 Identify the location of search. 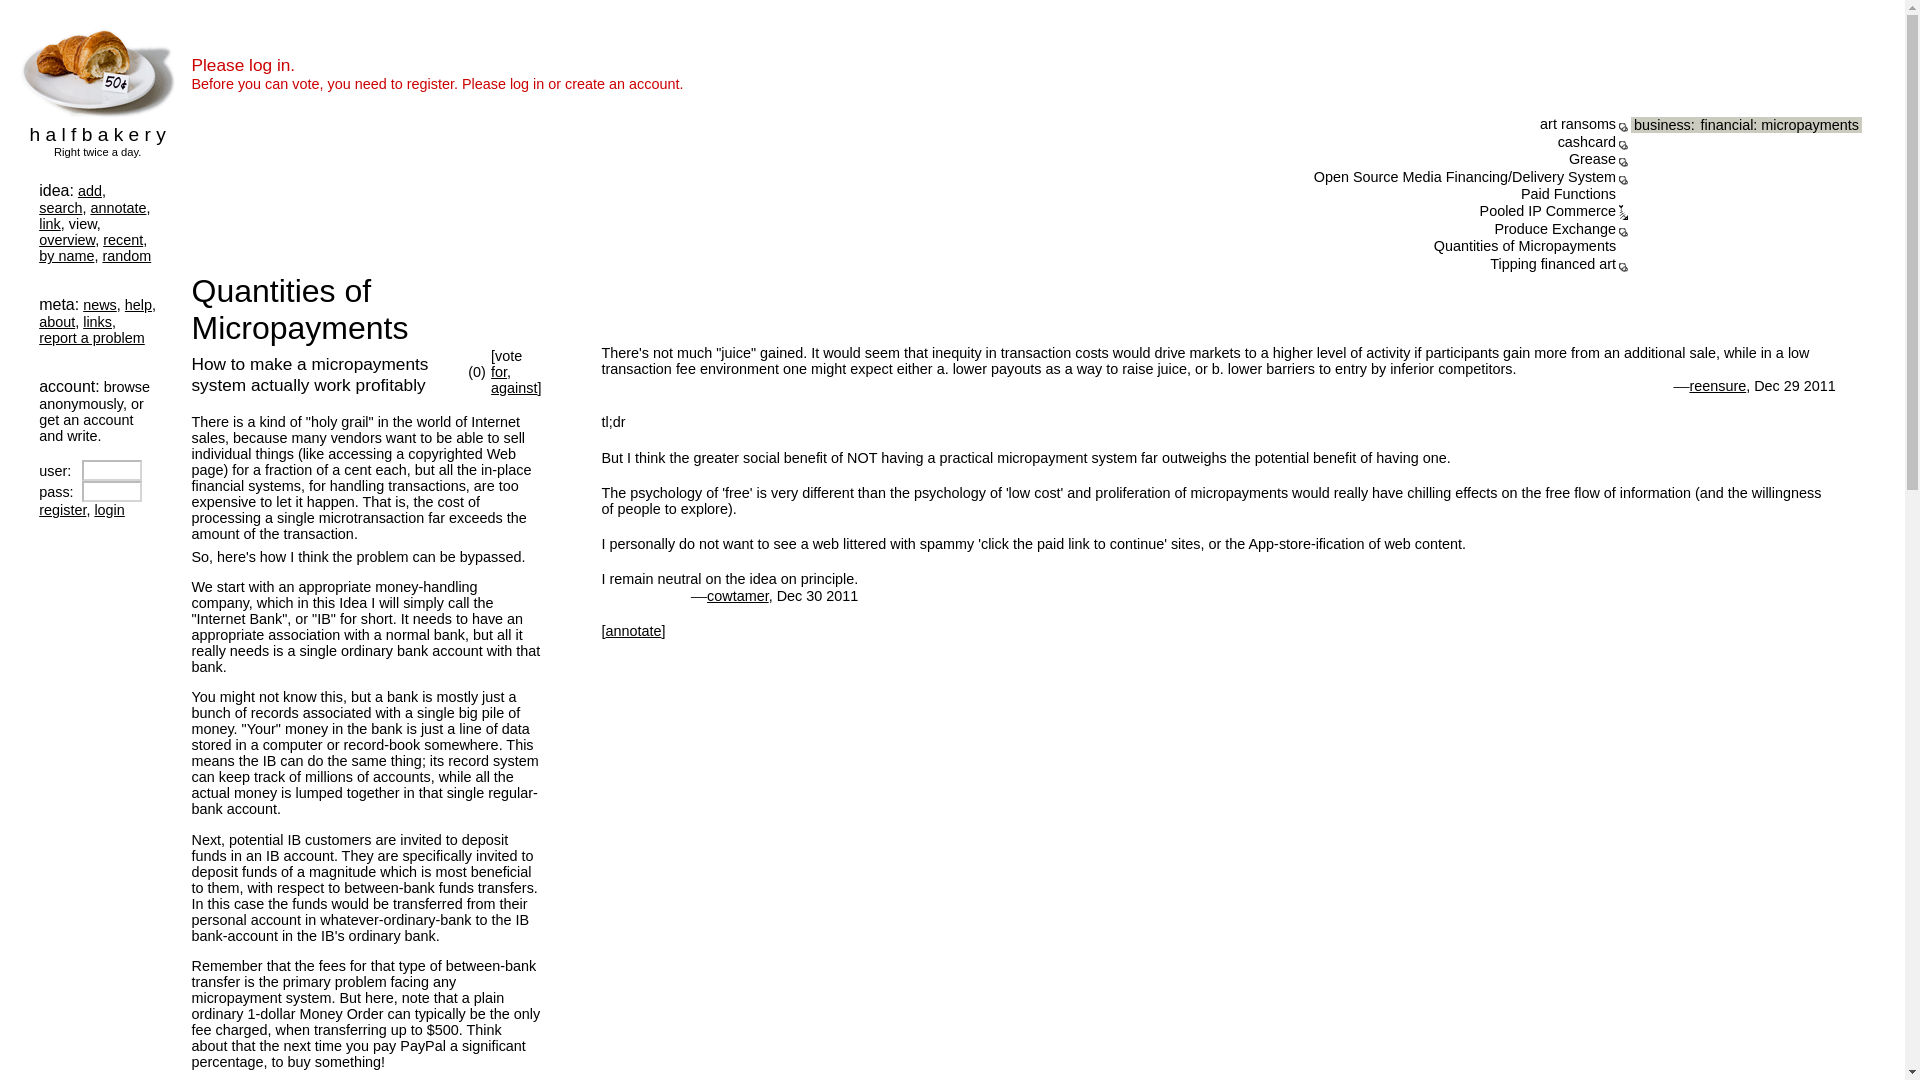
(60, 208).